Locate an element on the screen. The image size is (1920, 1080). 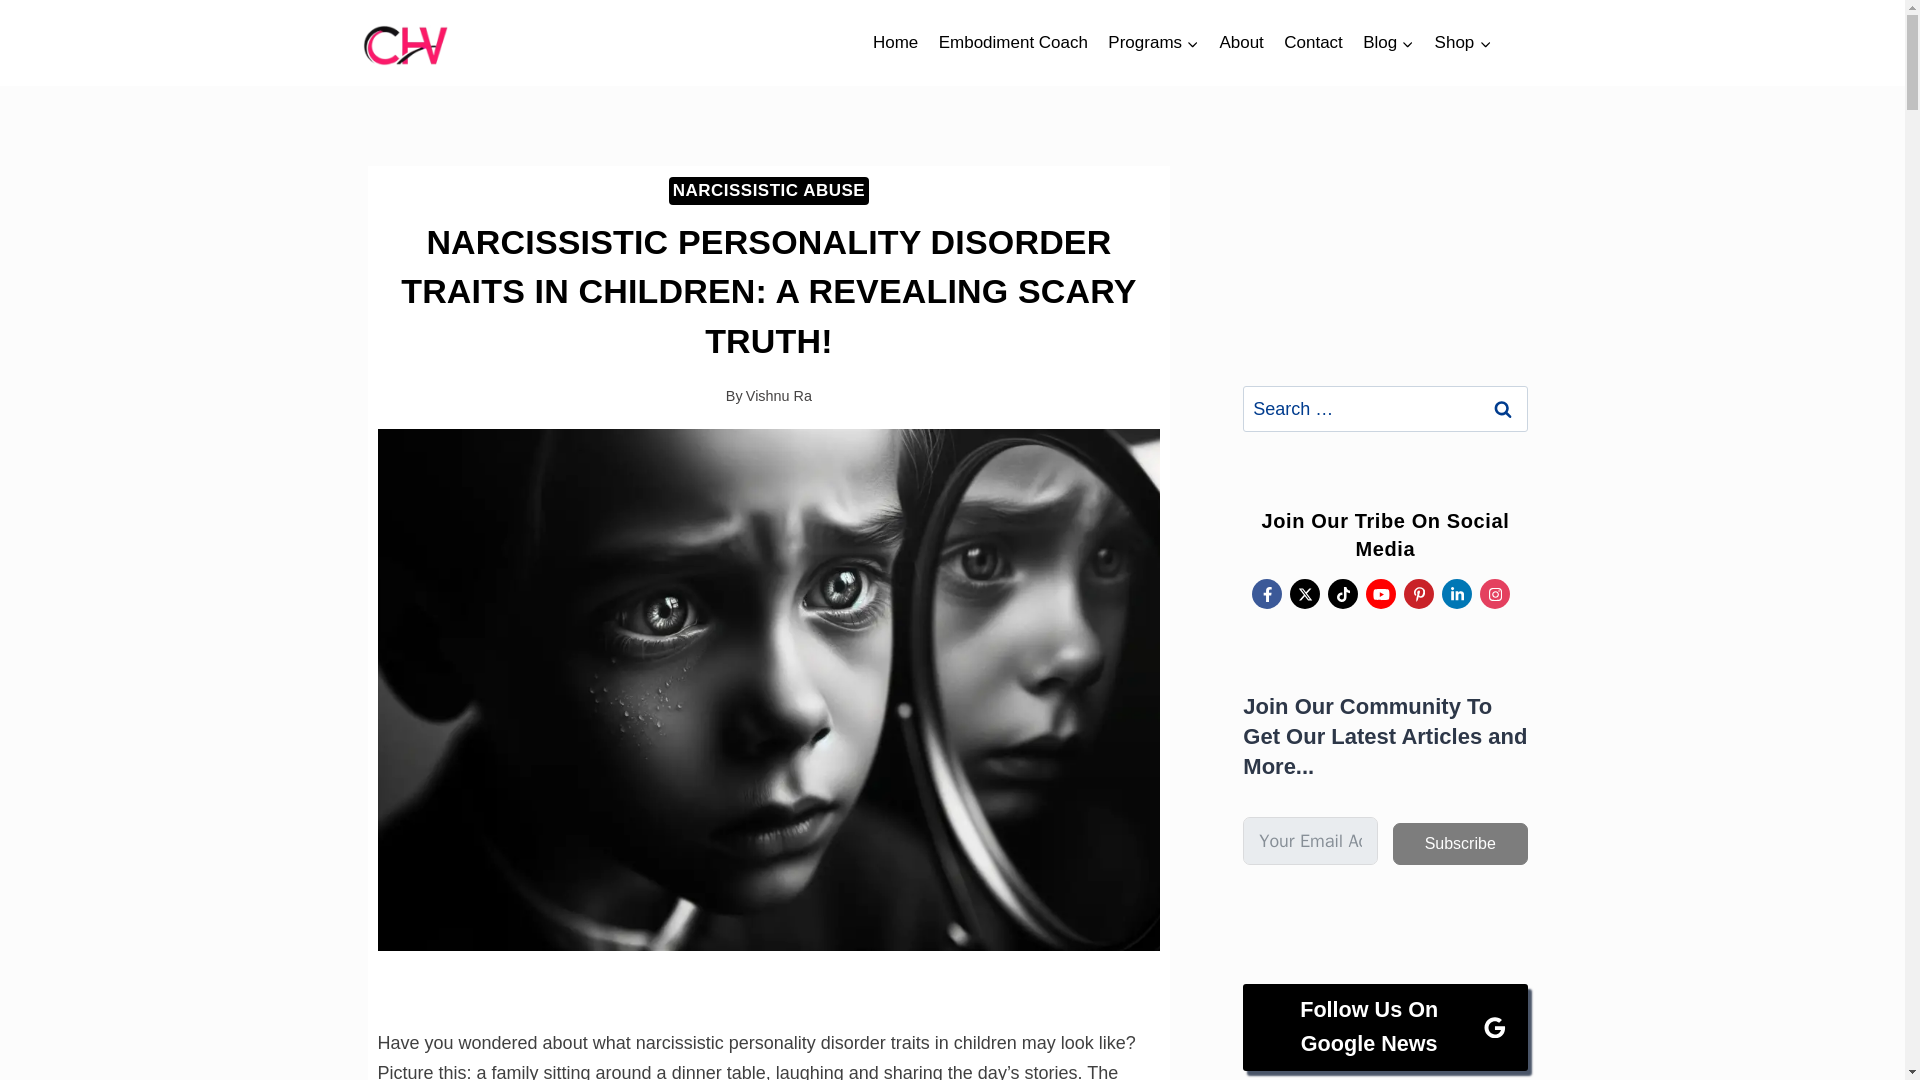
Embodiment Coach is located at coordinates (1012, 42).